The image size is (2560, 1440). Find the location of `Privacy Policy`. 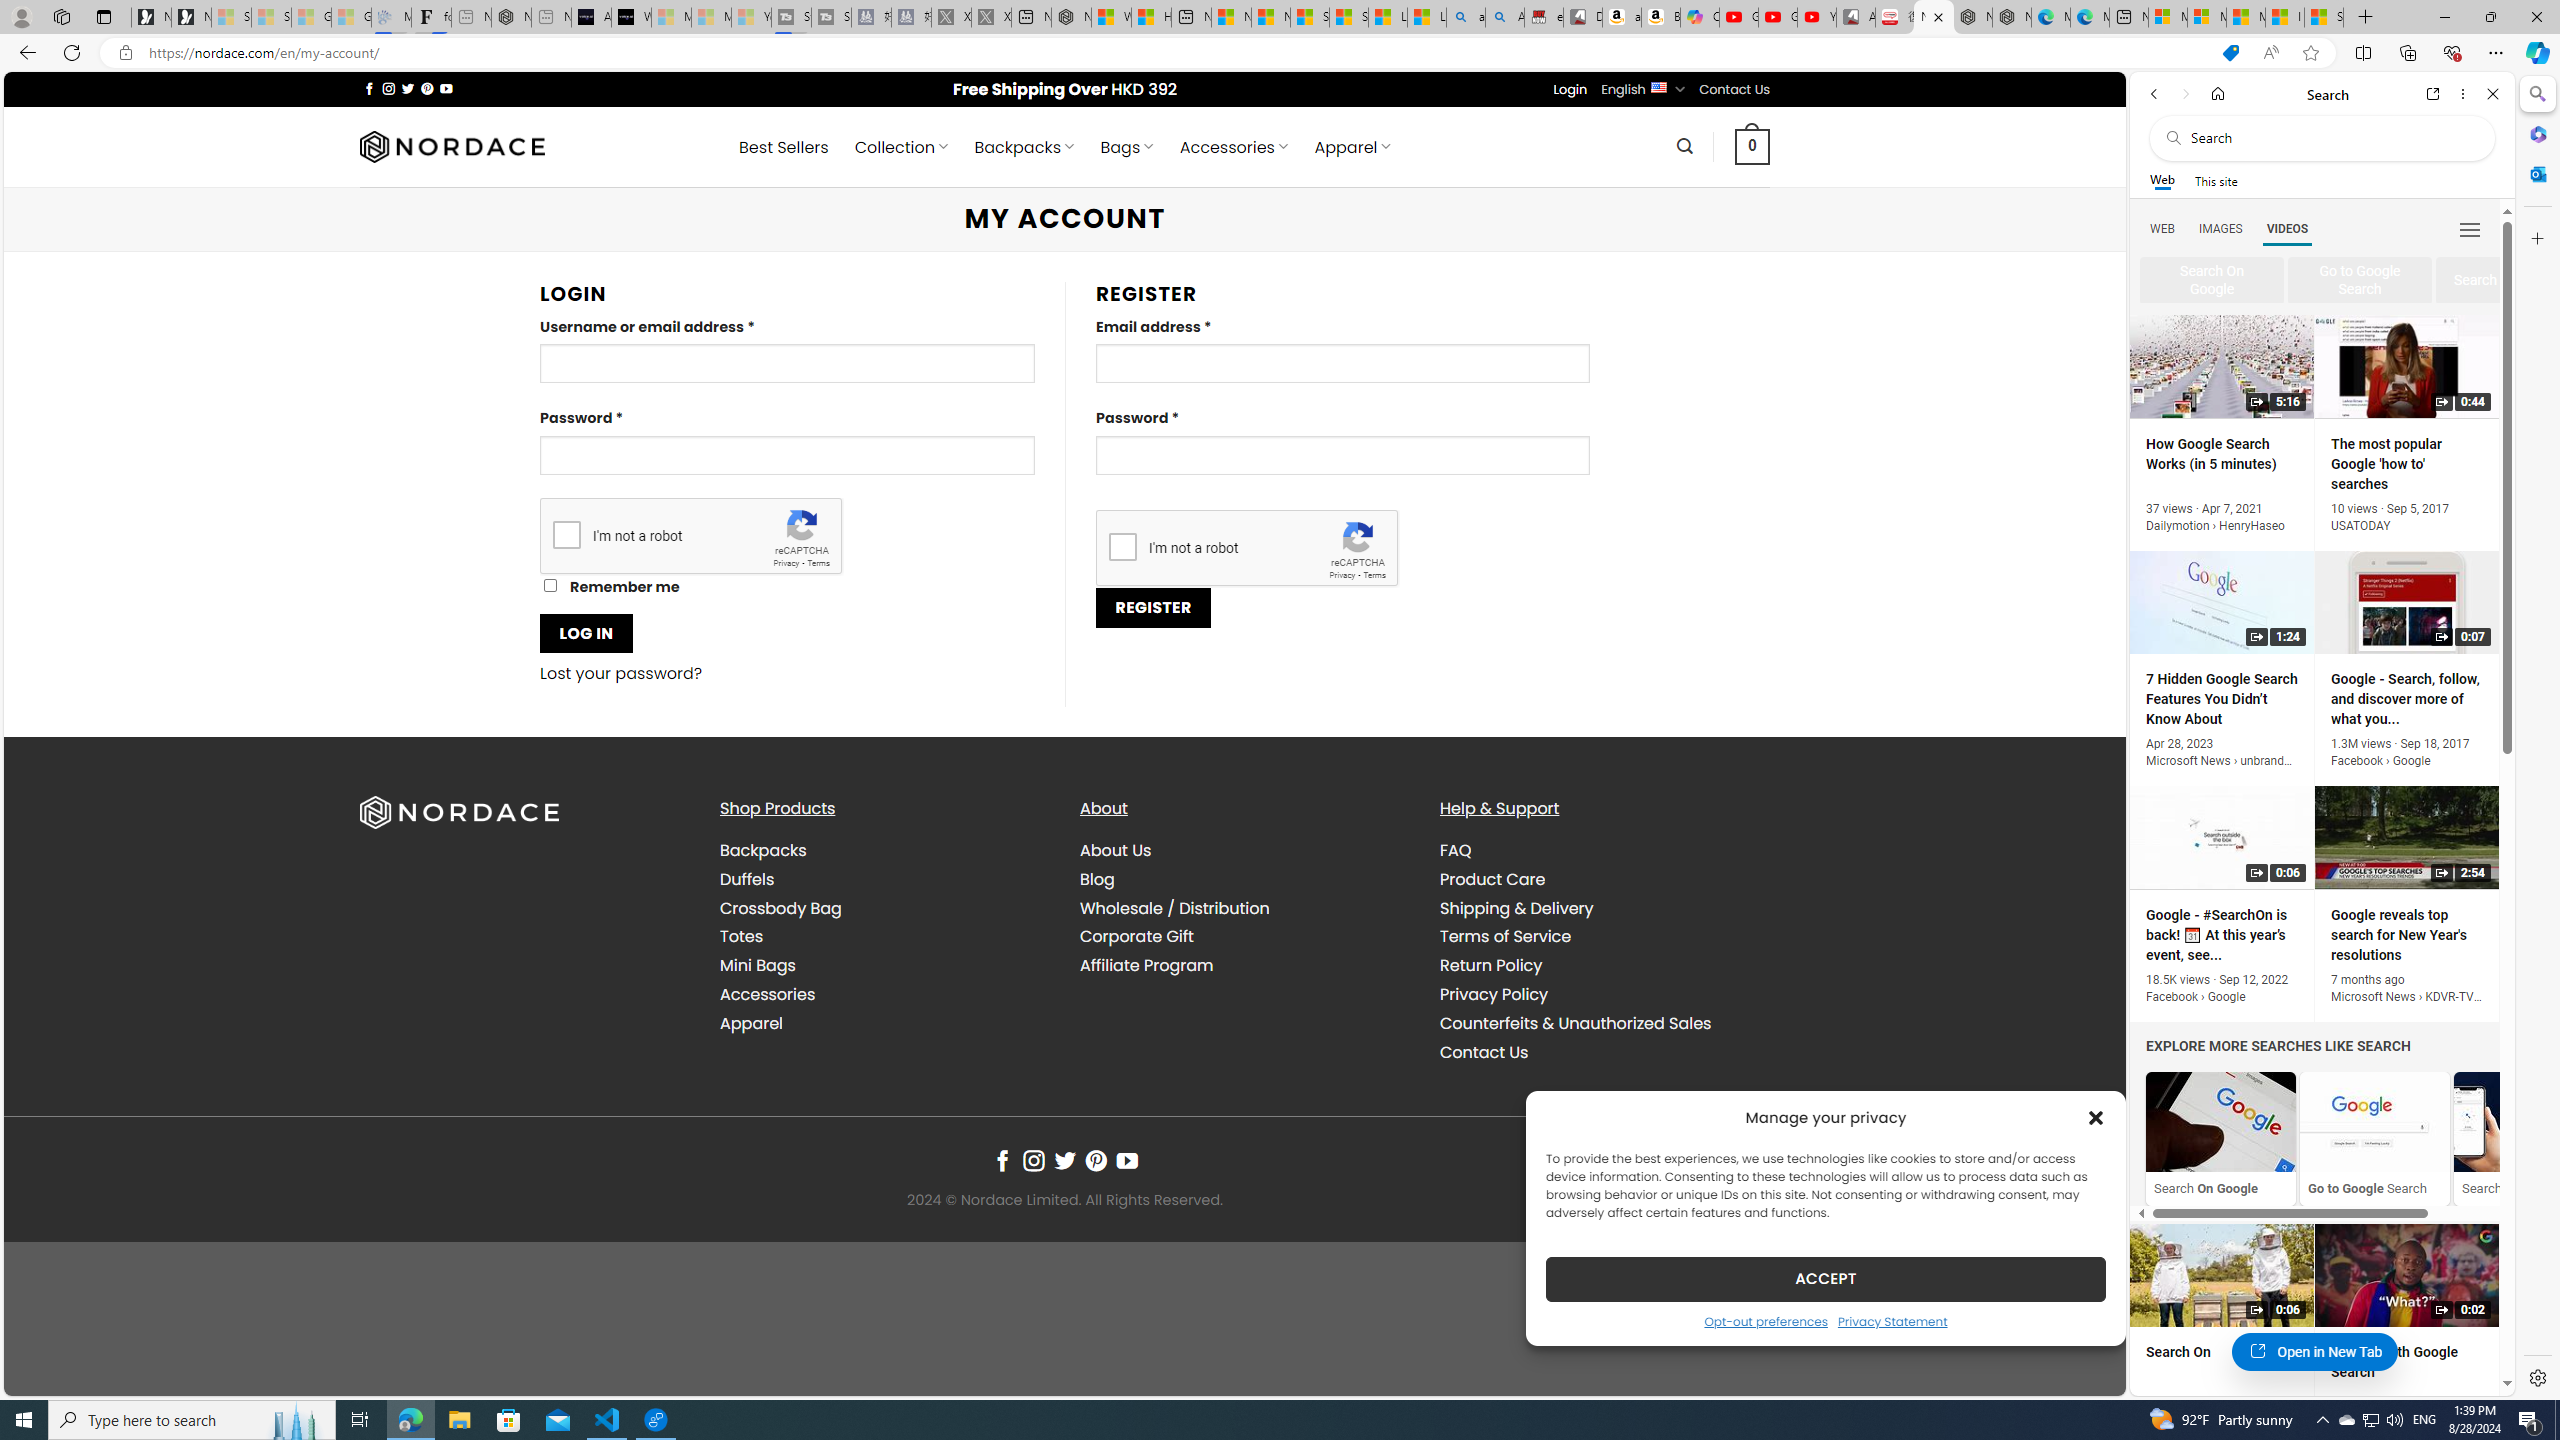

Privacy Policy is located at coordinates (1603, 994).